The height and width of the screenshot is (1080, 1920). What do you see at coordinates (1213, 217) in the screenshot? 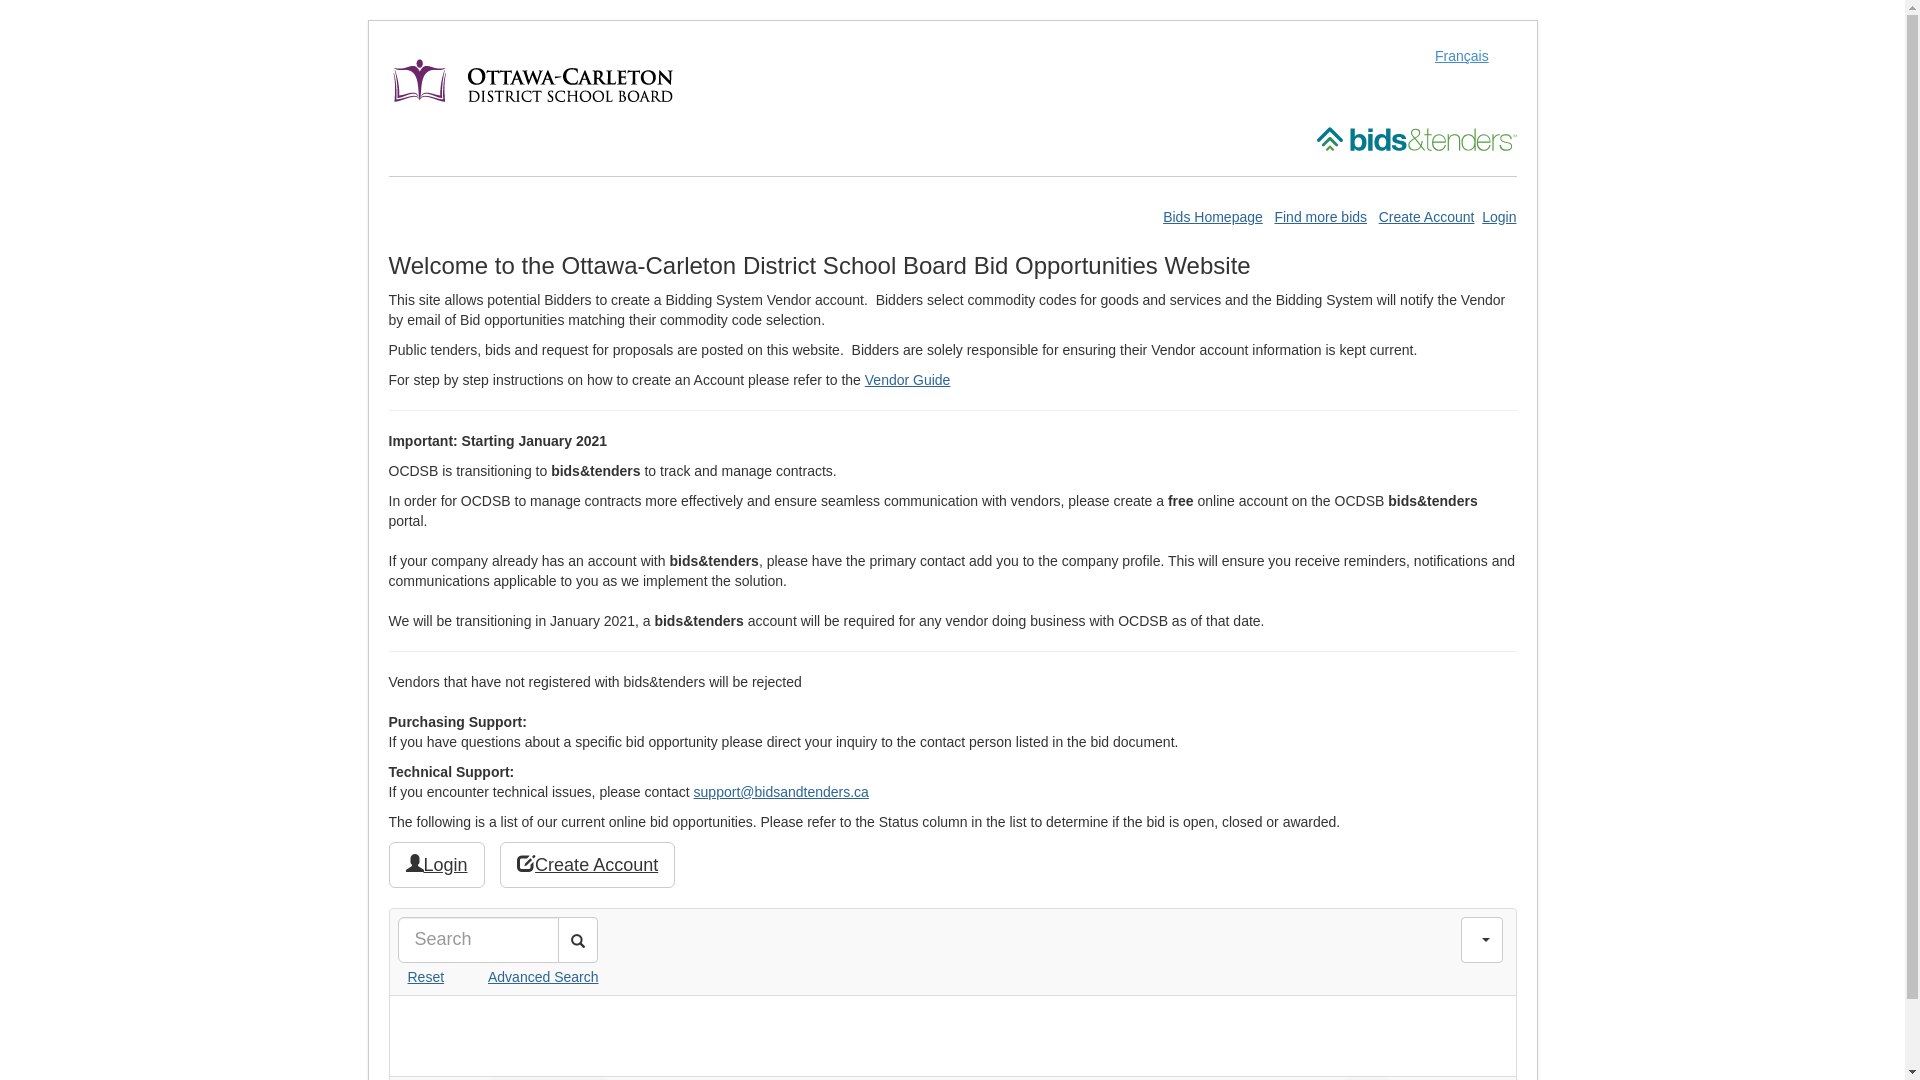
I see `Bids Homepage` at bounding box center [1213, 217].